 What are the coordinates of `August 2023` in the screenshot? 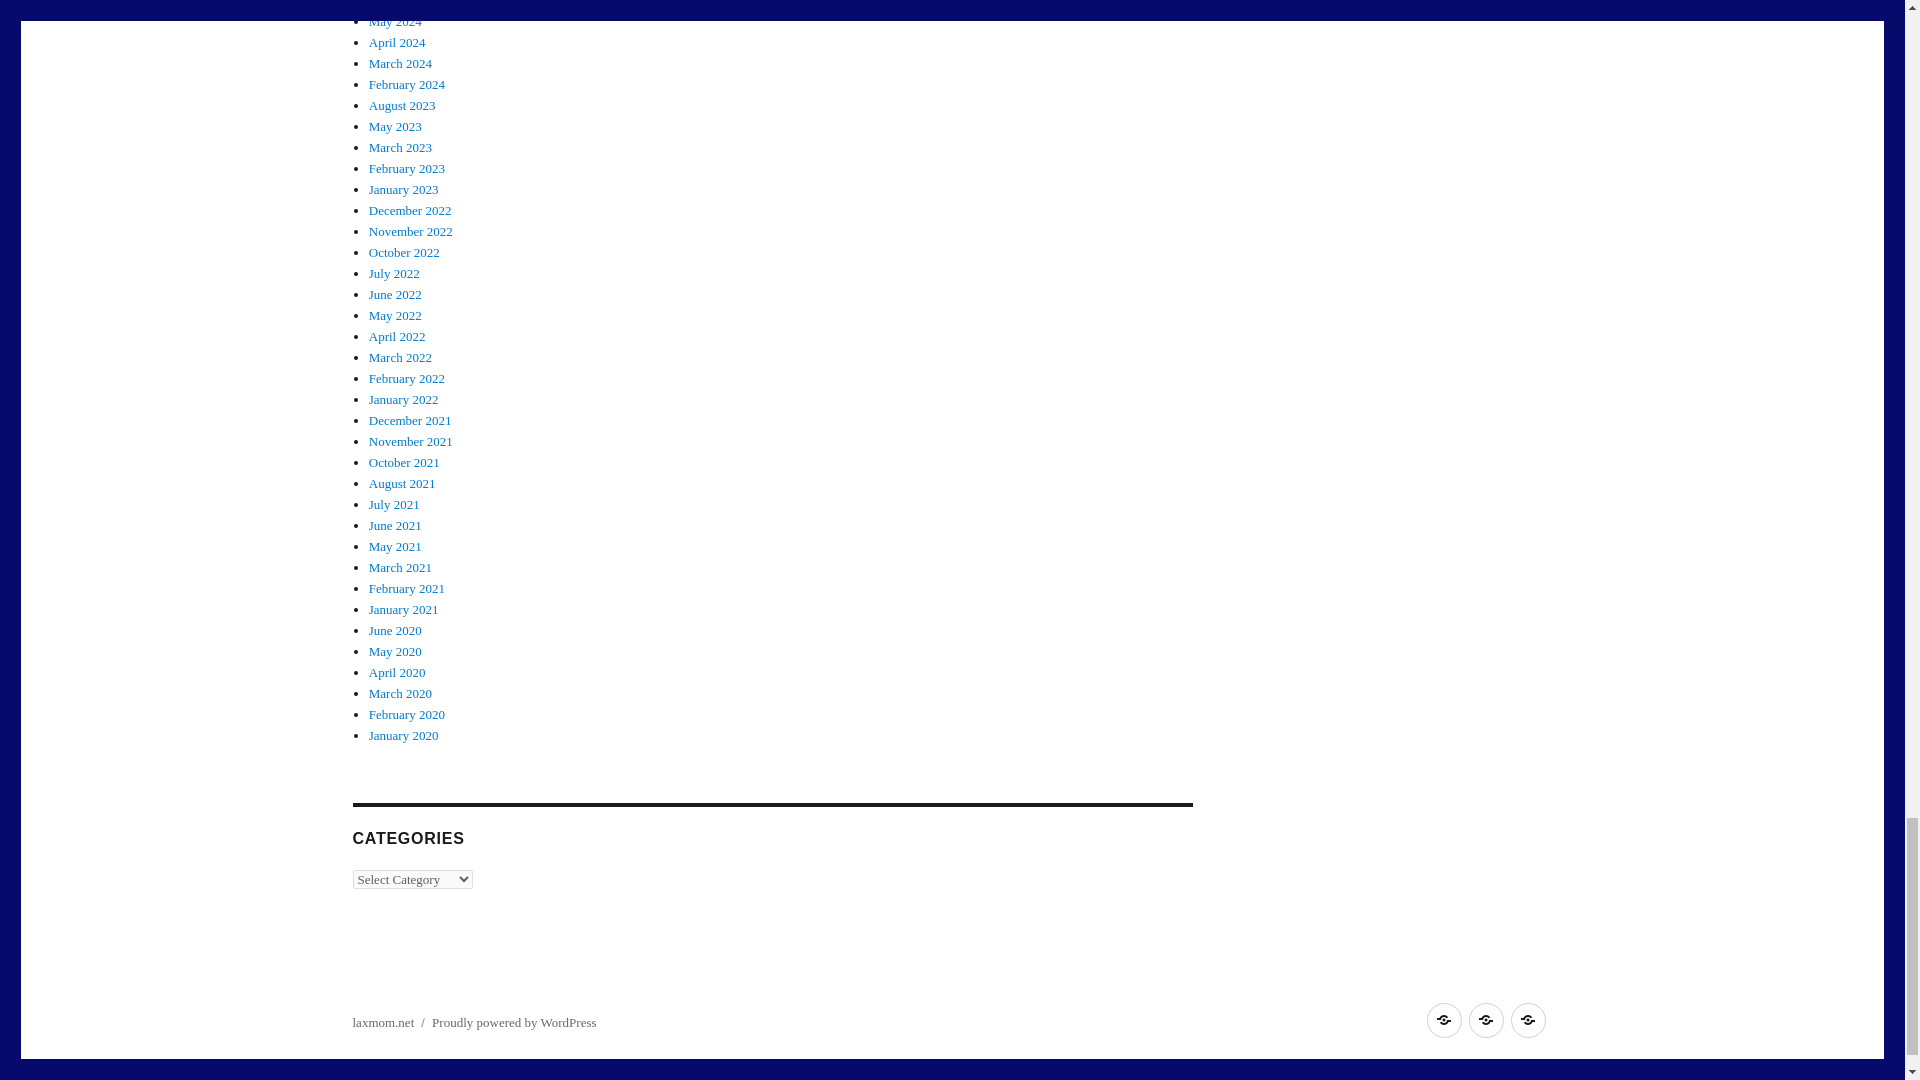 It's located at (402, 106).